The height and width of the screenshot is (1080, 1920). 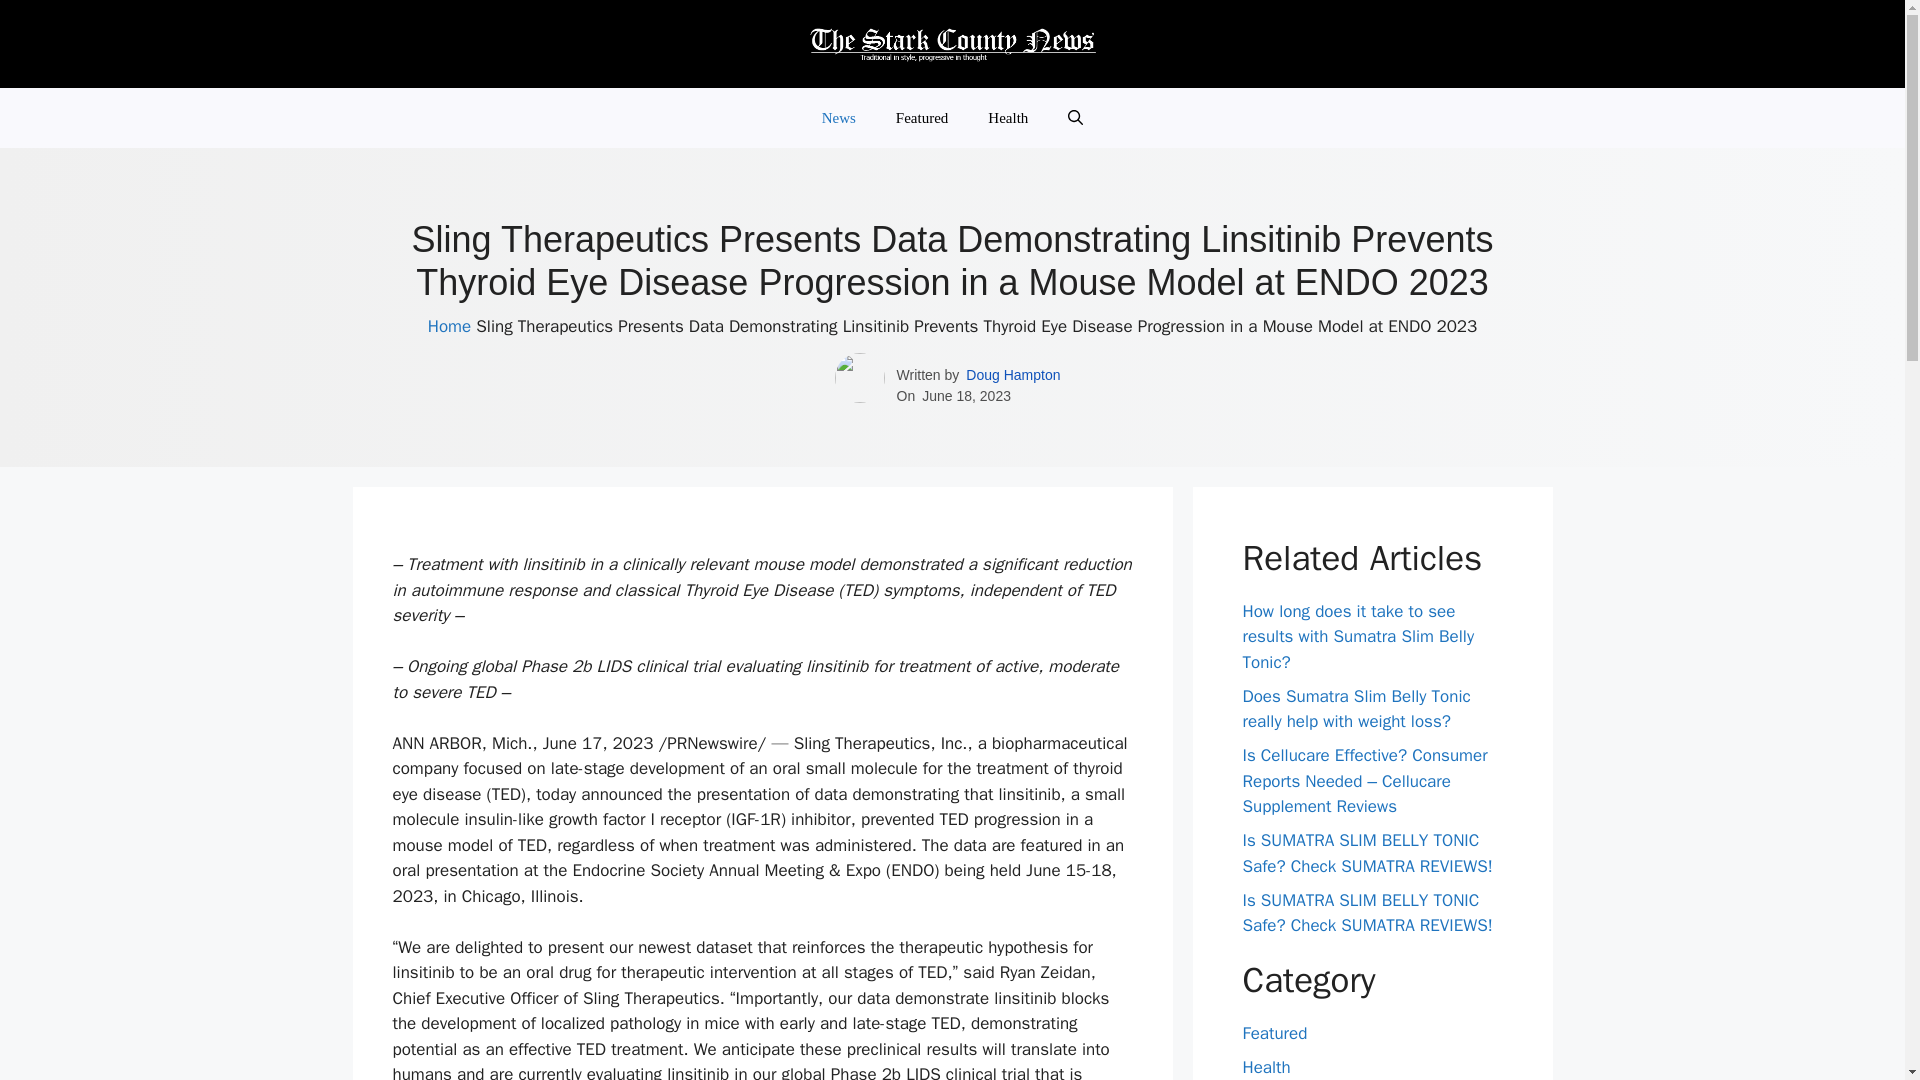 I want to click on Health, so click(x=1008, y=117).